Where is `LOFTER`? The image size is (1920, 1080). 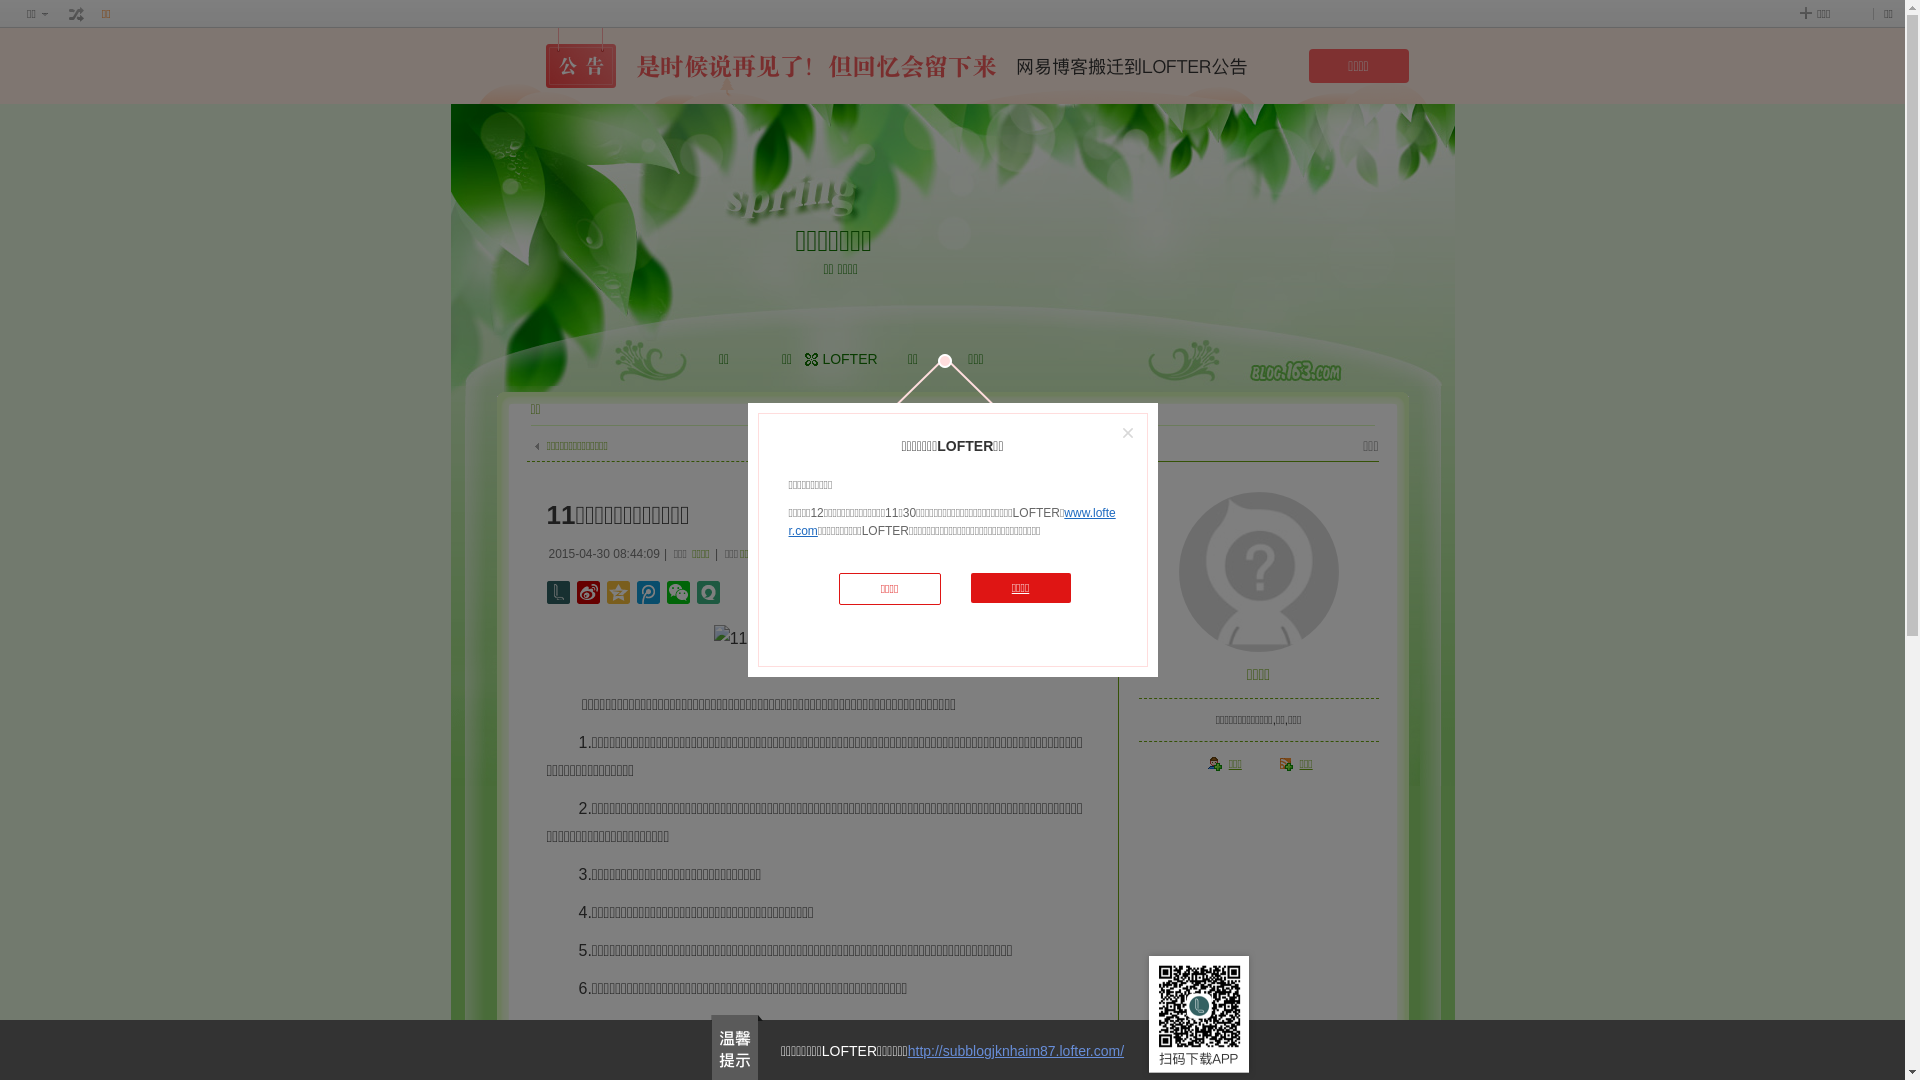
LOFTER is located at coordinates (850, 359).